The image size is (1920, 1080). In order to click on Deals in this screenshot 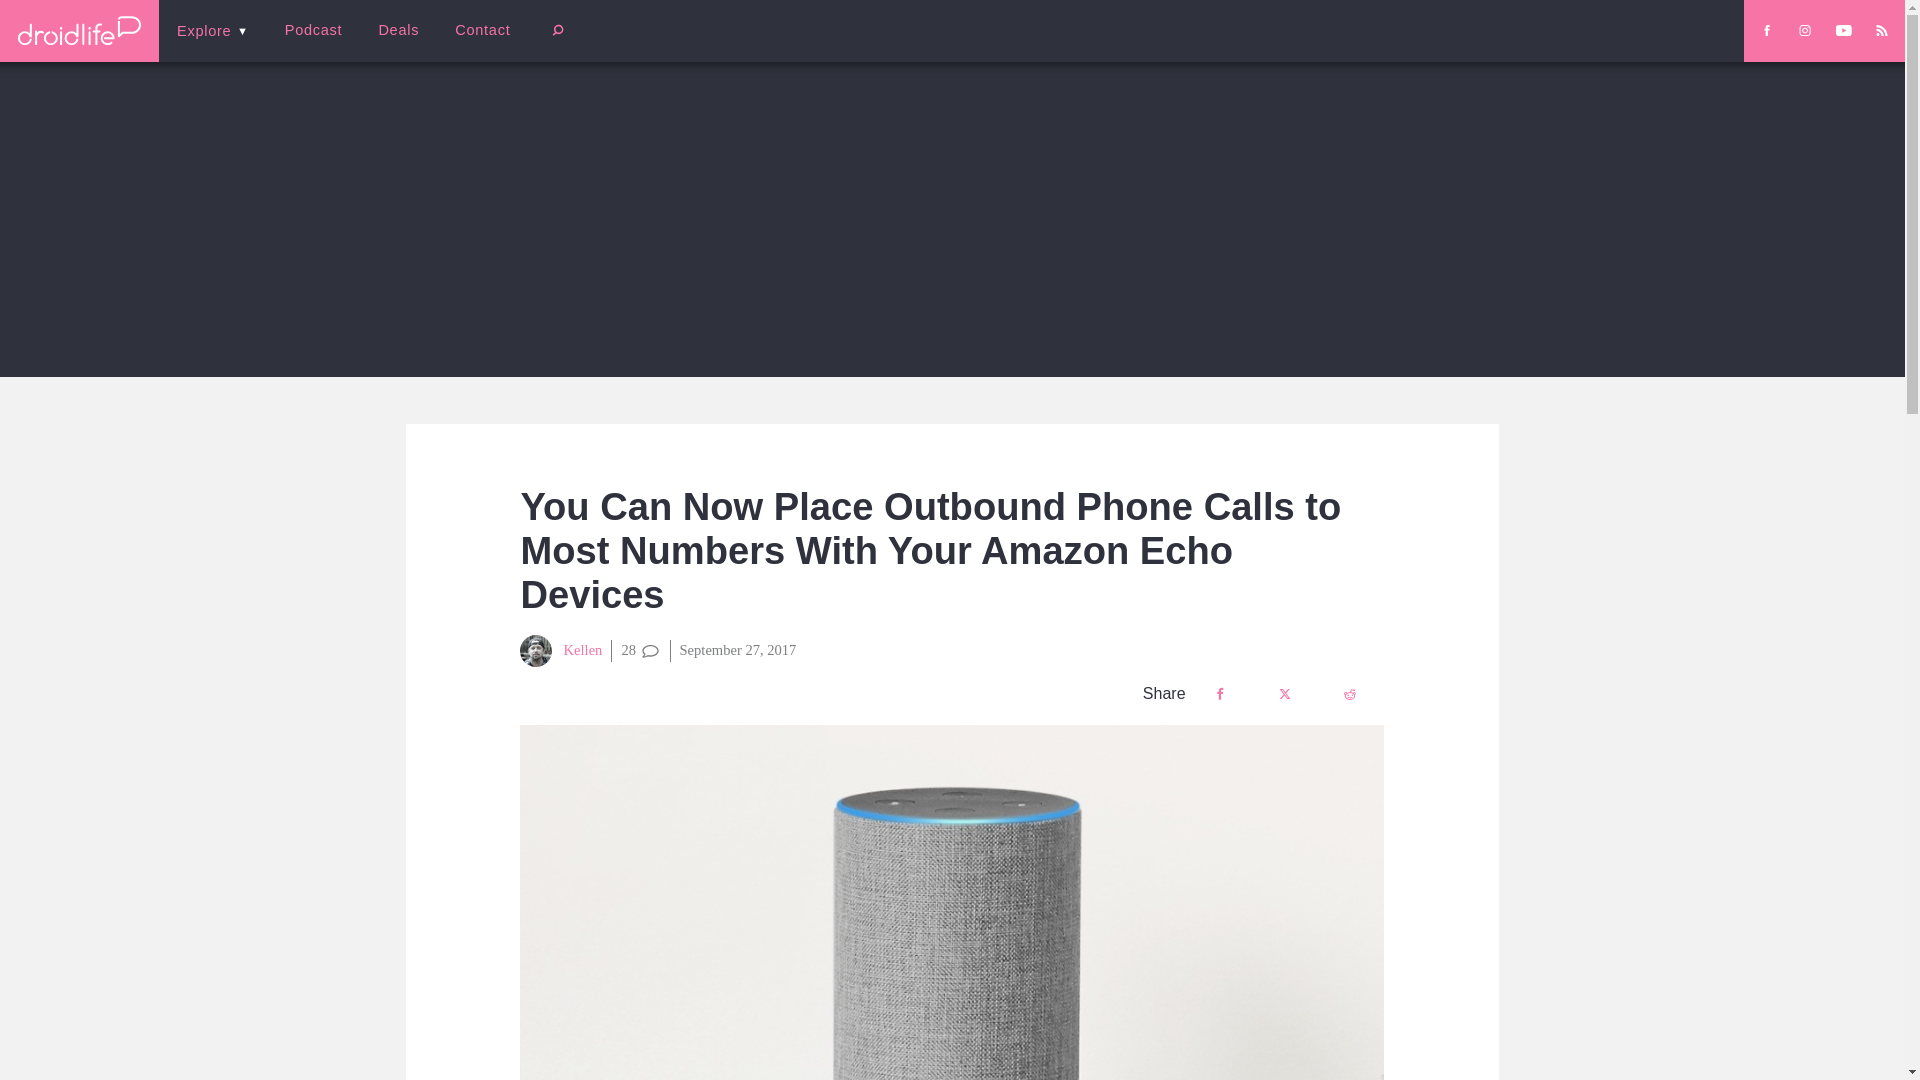, I will do `click(398, 30)`.